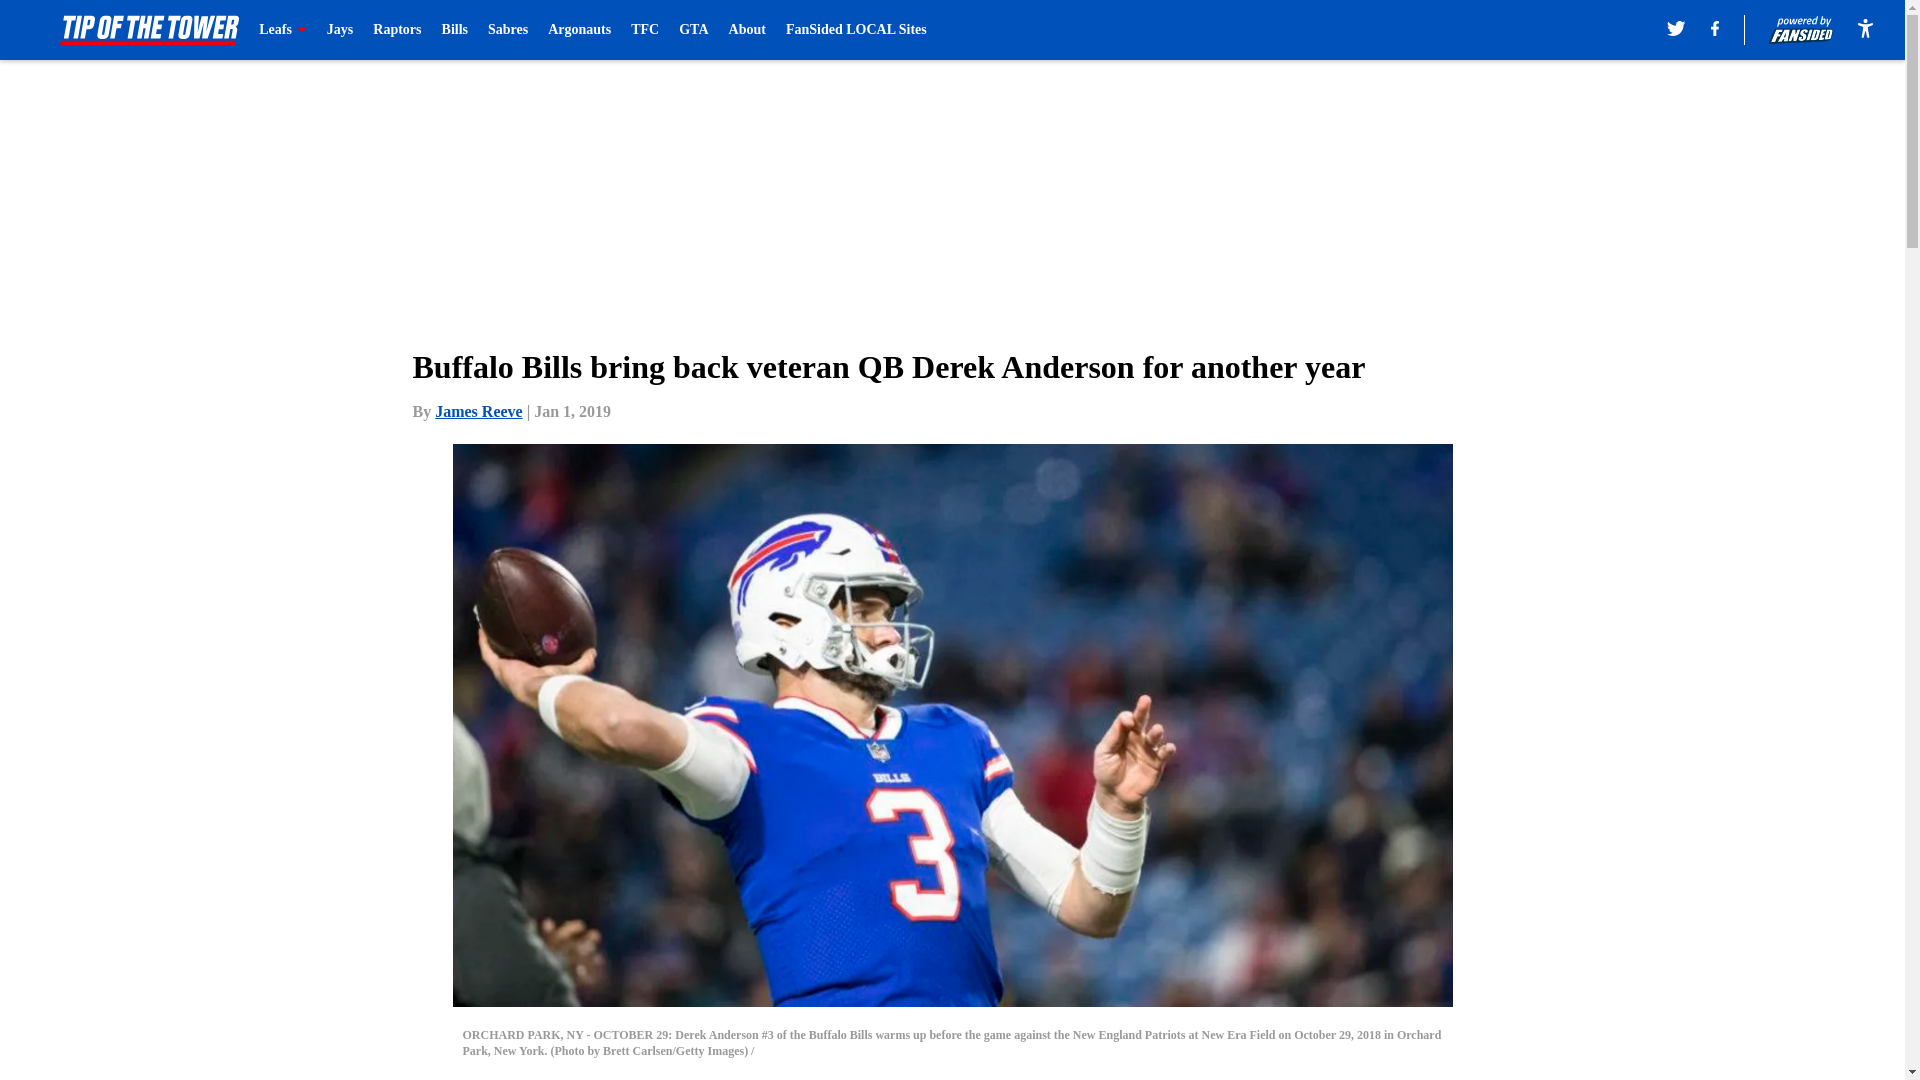  What do you see at coordinates (340, 30) in the screenshot?
I see `Jays` at bounding box center [340, 30].